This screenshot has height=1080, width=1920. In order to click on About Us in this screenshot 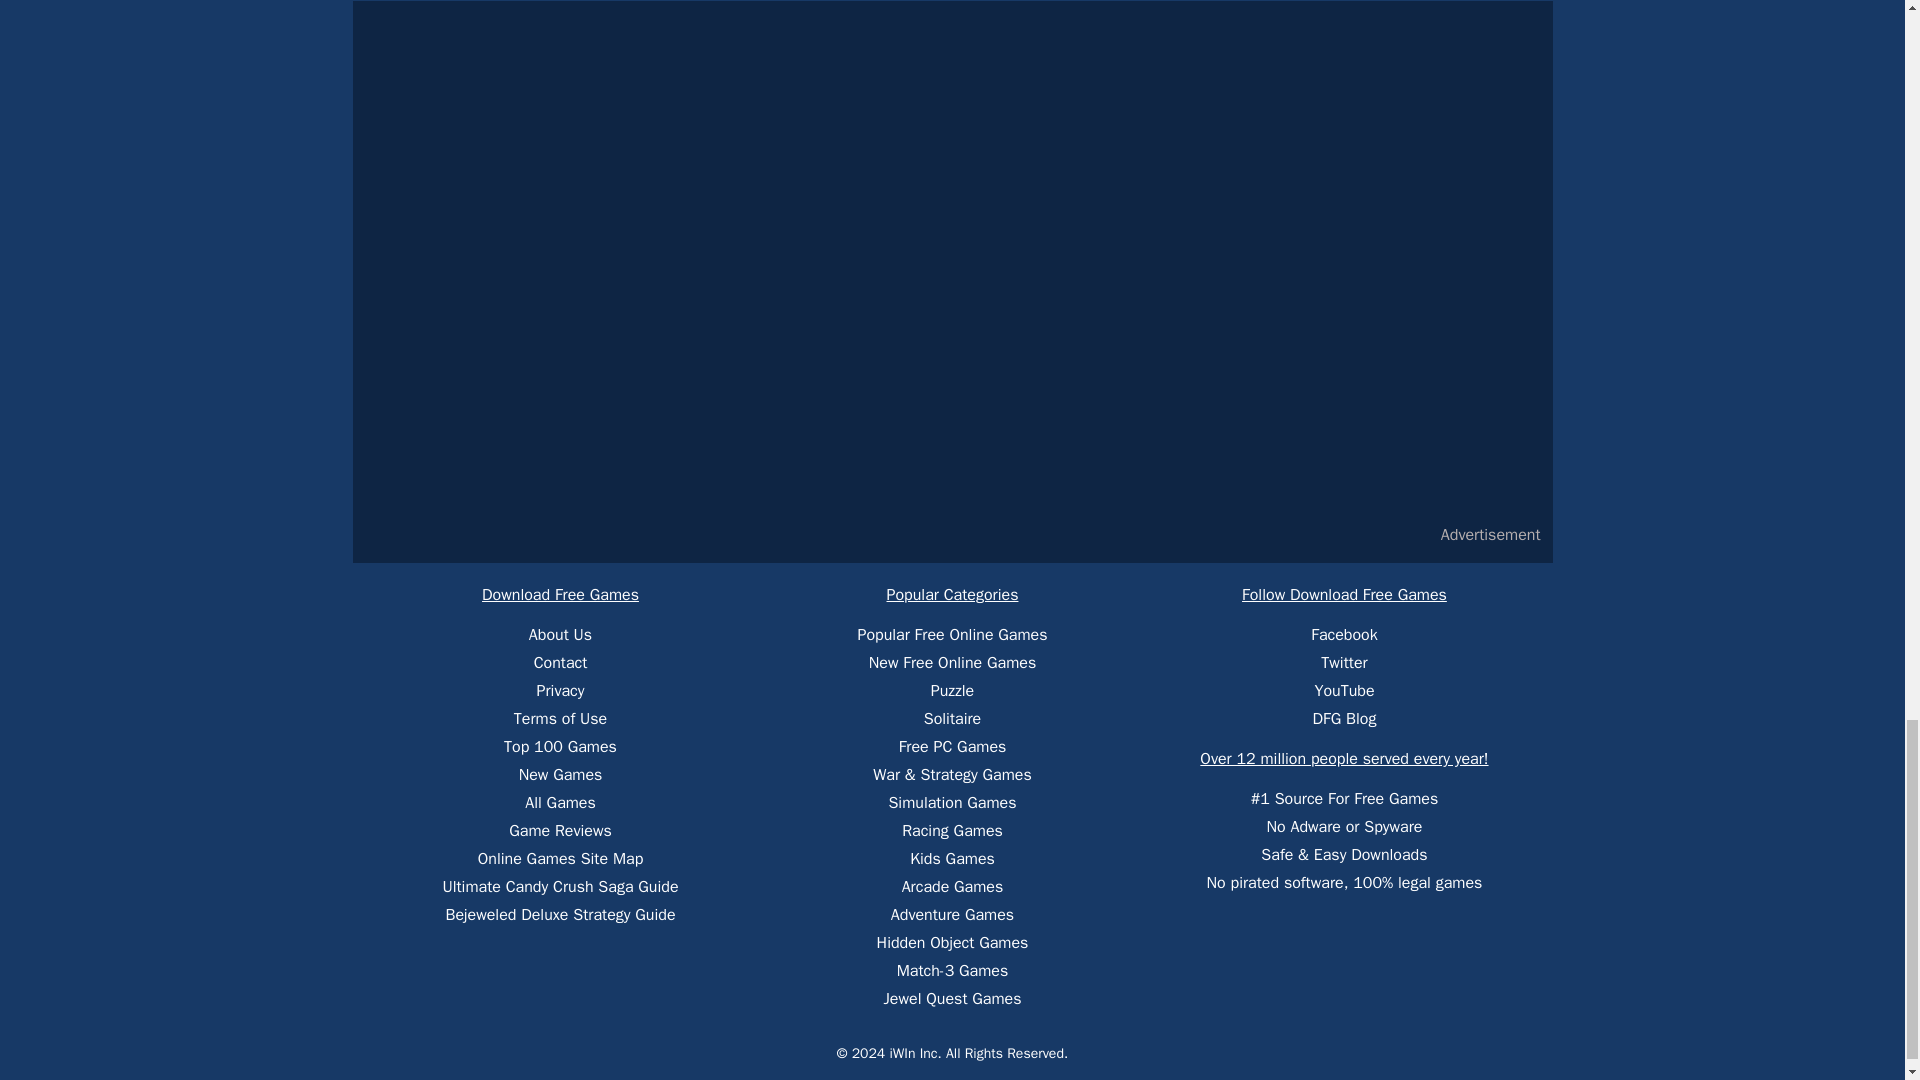, I will do `click(560, 634)`.